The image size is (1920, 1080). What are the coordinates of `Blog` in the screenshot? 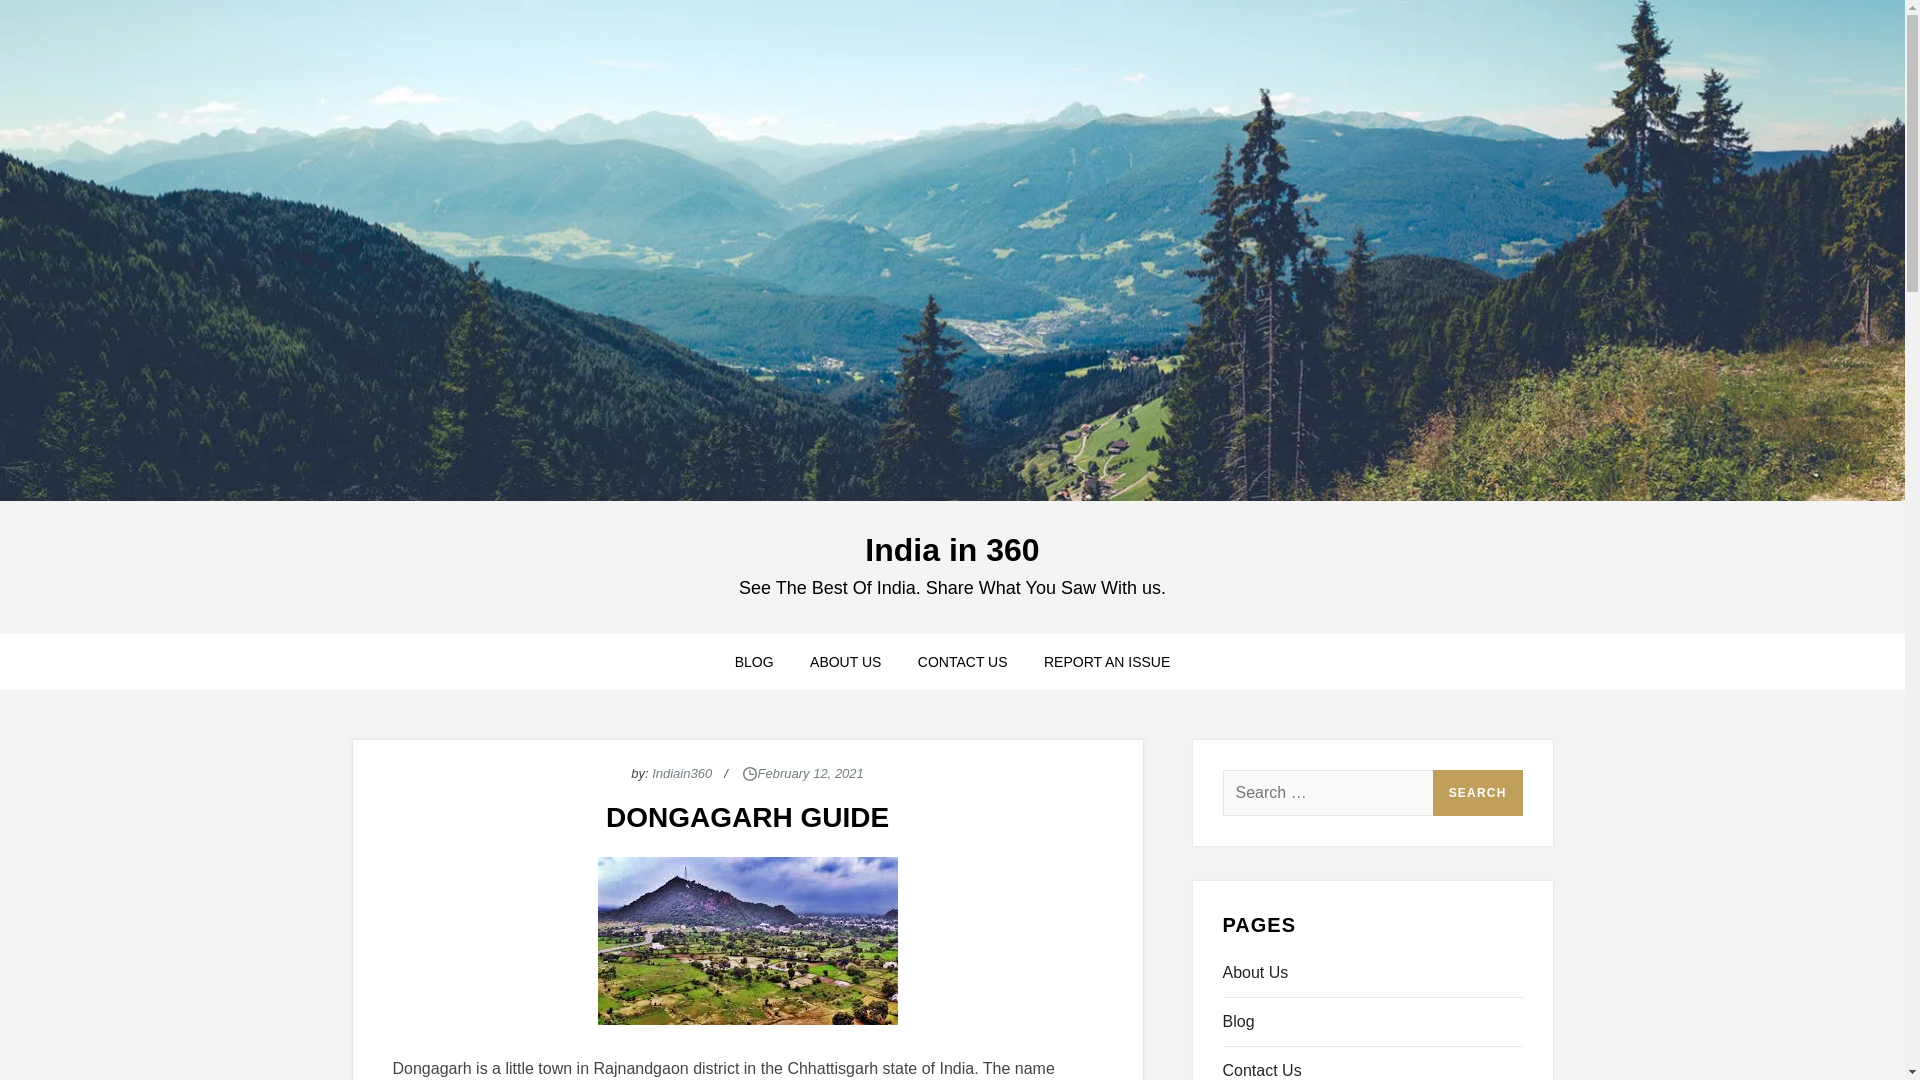 It's located at (1237, 1021).